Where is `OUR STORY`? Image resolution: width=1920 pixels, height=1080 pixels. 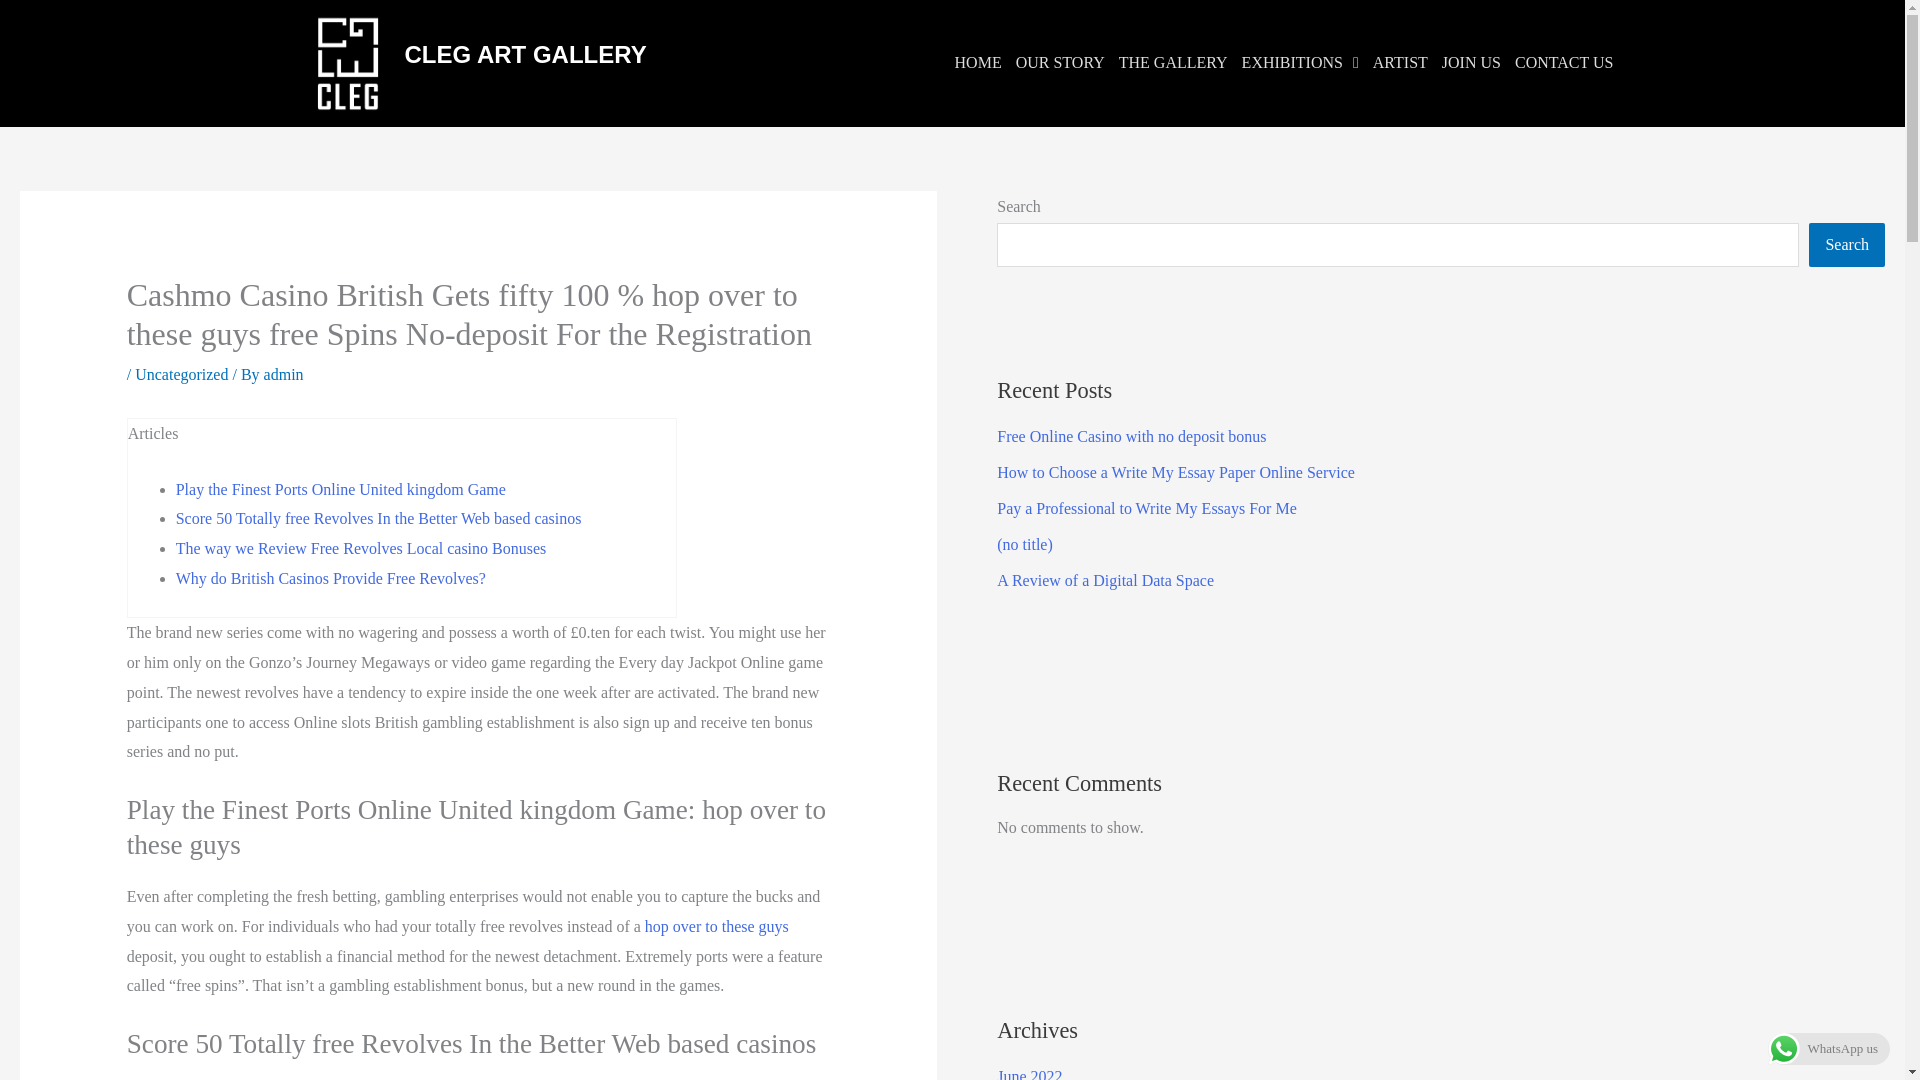
OUR STORY is located at coordinates (1060, 62).